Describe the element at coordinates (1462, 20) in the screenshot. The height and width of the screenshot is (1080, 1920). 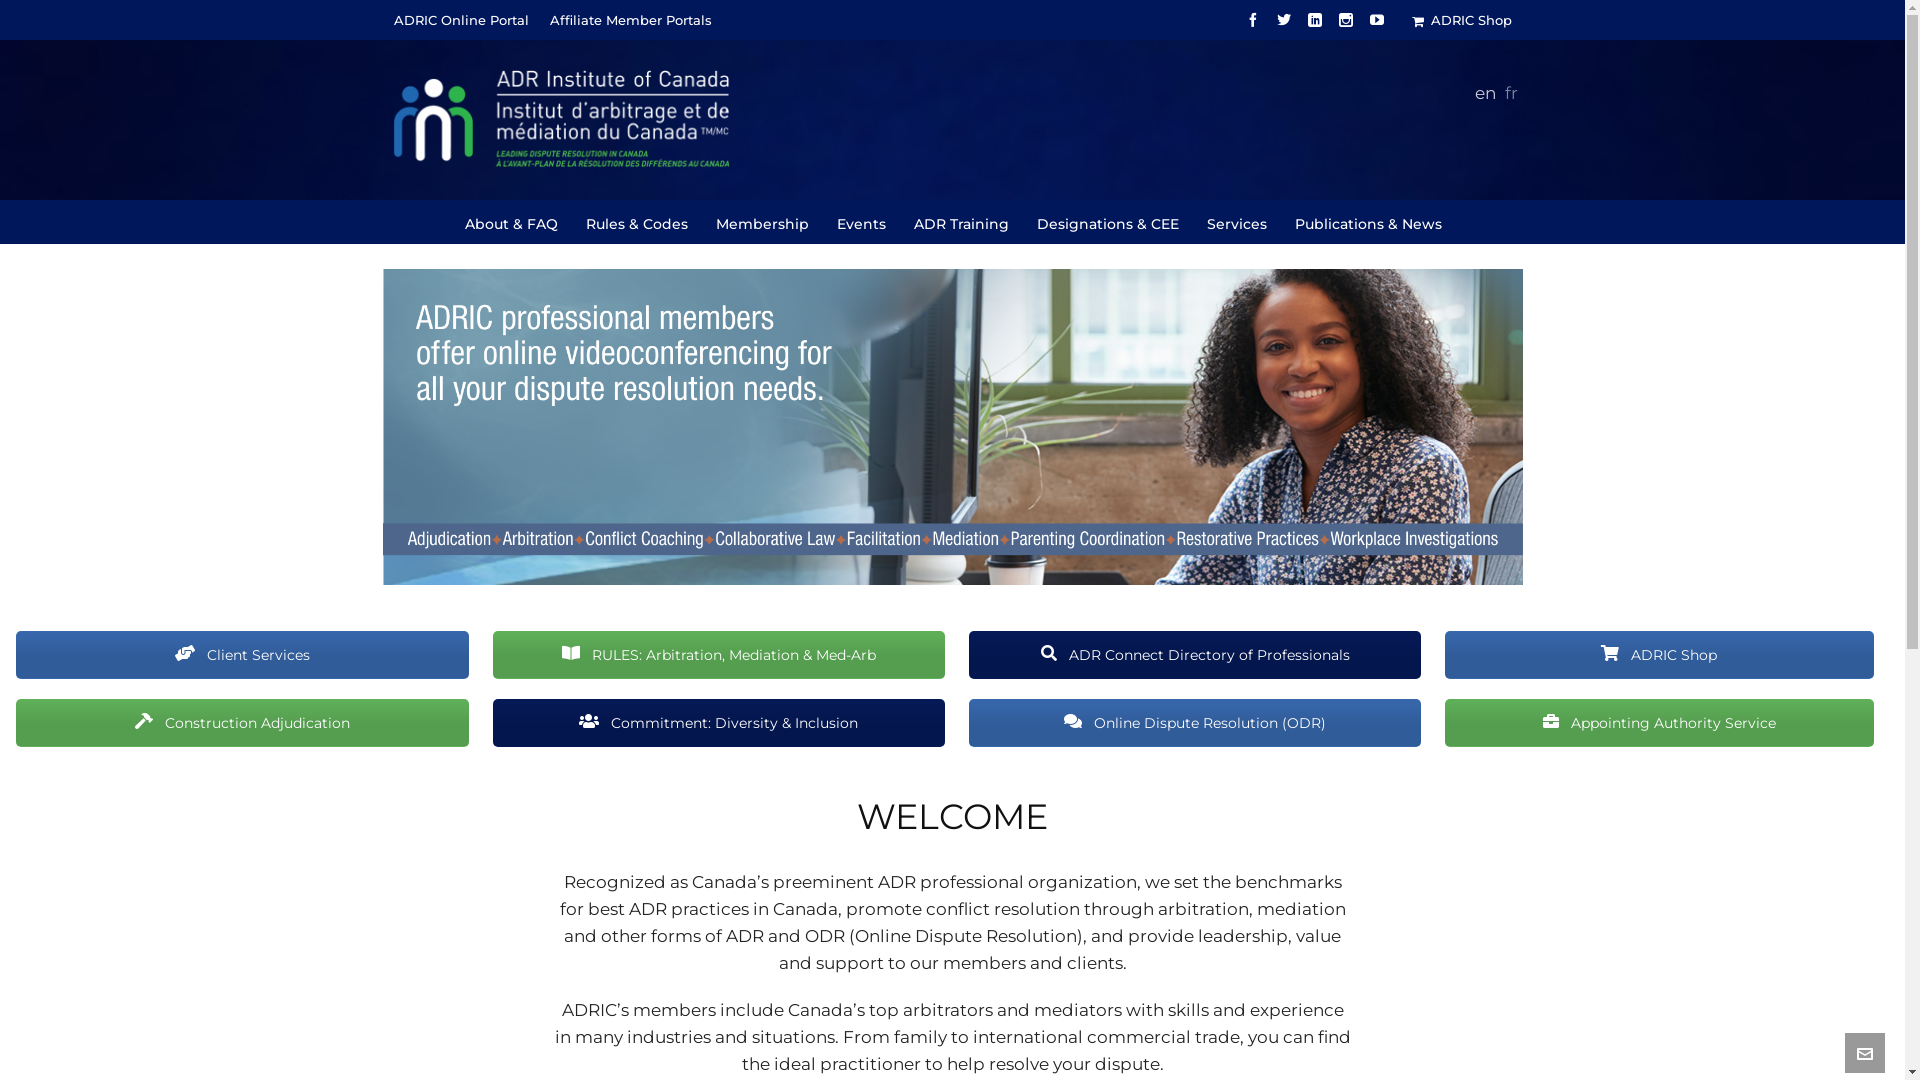
I see `ADRIC Shop` at that location.